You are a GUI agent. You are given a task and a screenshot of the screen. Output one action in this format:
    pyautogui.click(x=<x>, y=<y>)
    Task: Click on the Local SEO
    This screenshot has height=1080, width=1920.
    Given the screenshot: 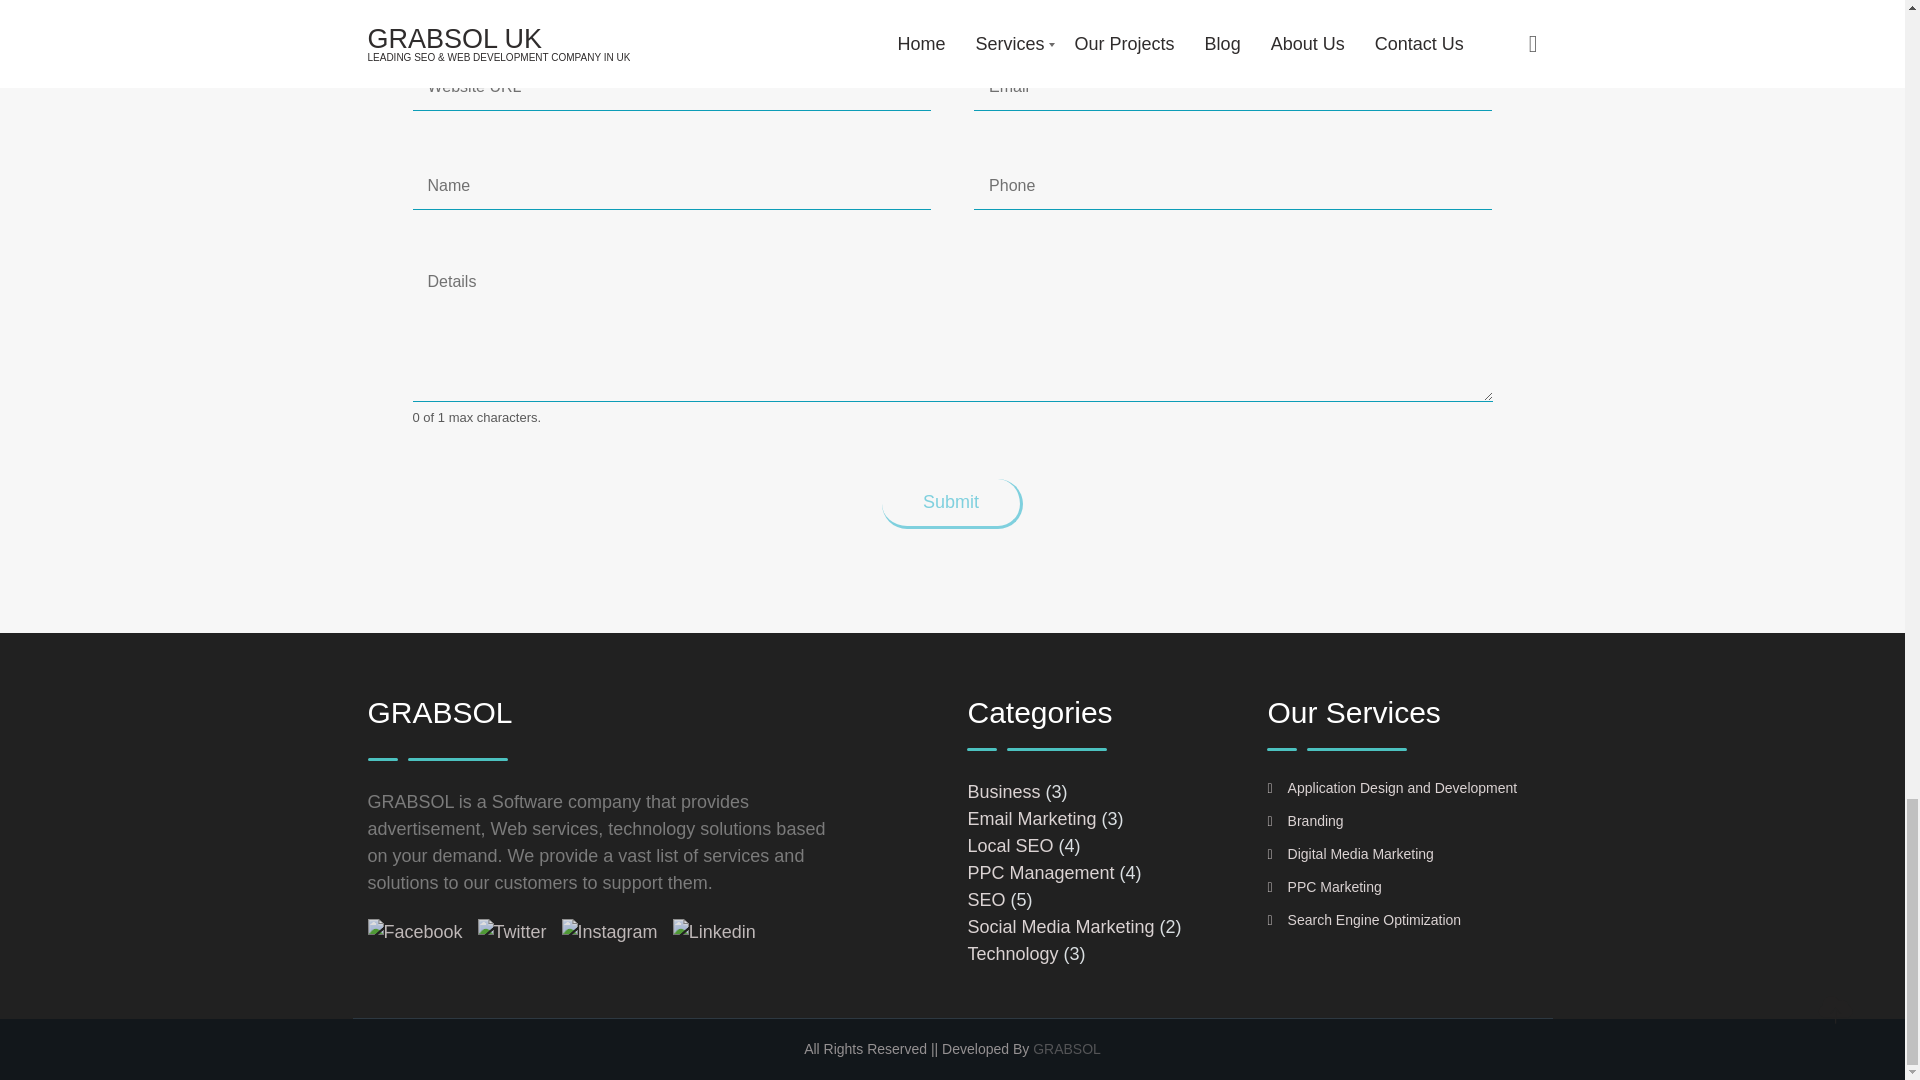 What is the action you would take?
    pyautogui.click(x=1010, y=846)
    